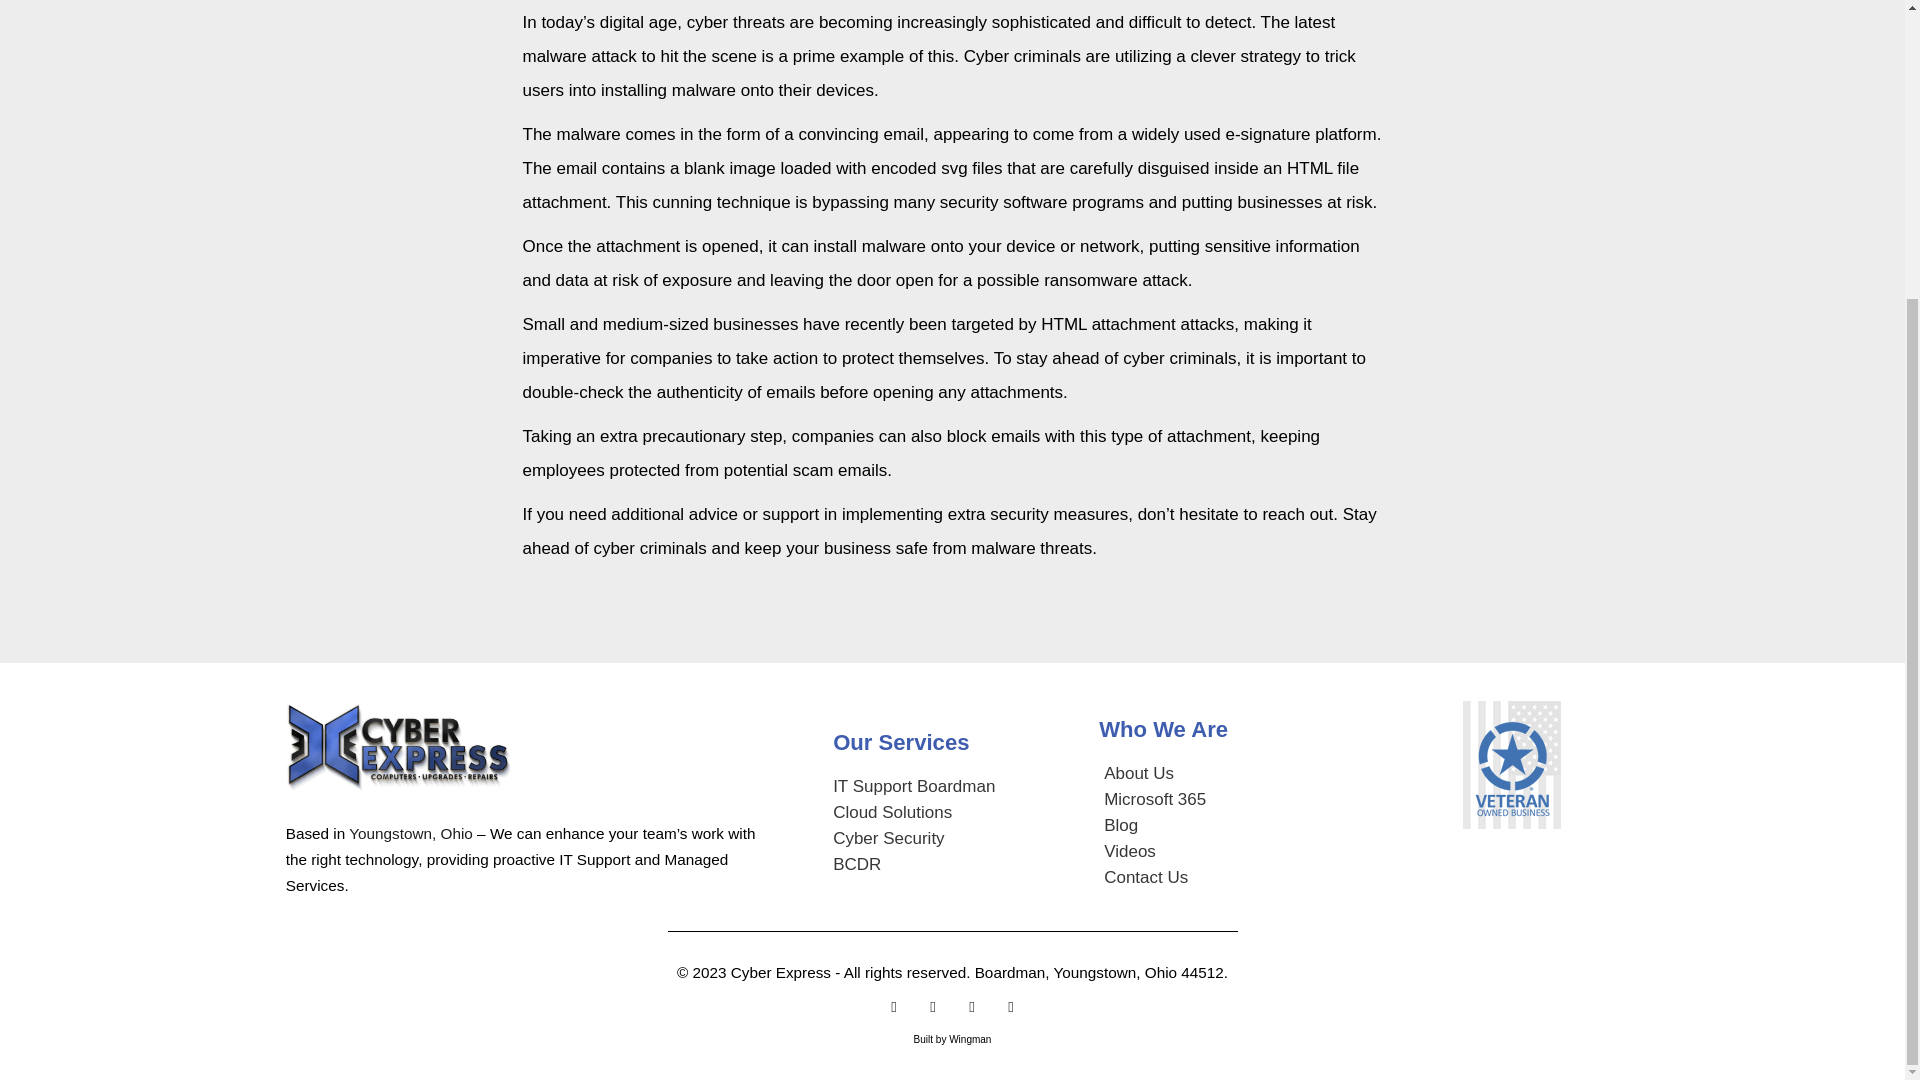 This screenshot has width=1920, height=1080. What do you see at coordinates (966, 787) in the screenshot?
I see `IT Support Boardman` at bounding box center [966, 787].